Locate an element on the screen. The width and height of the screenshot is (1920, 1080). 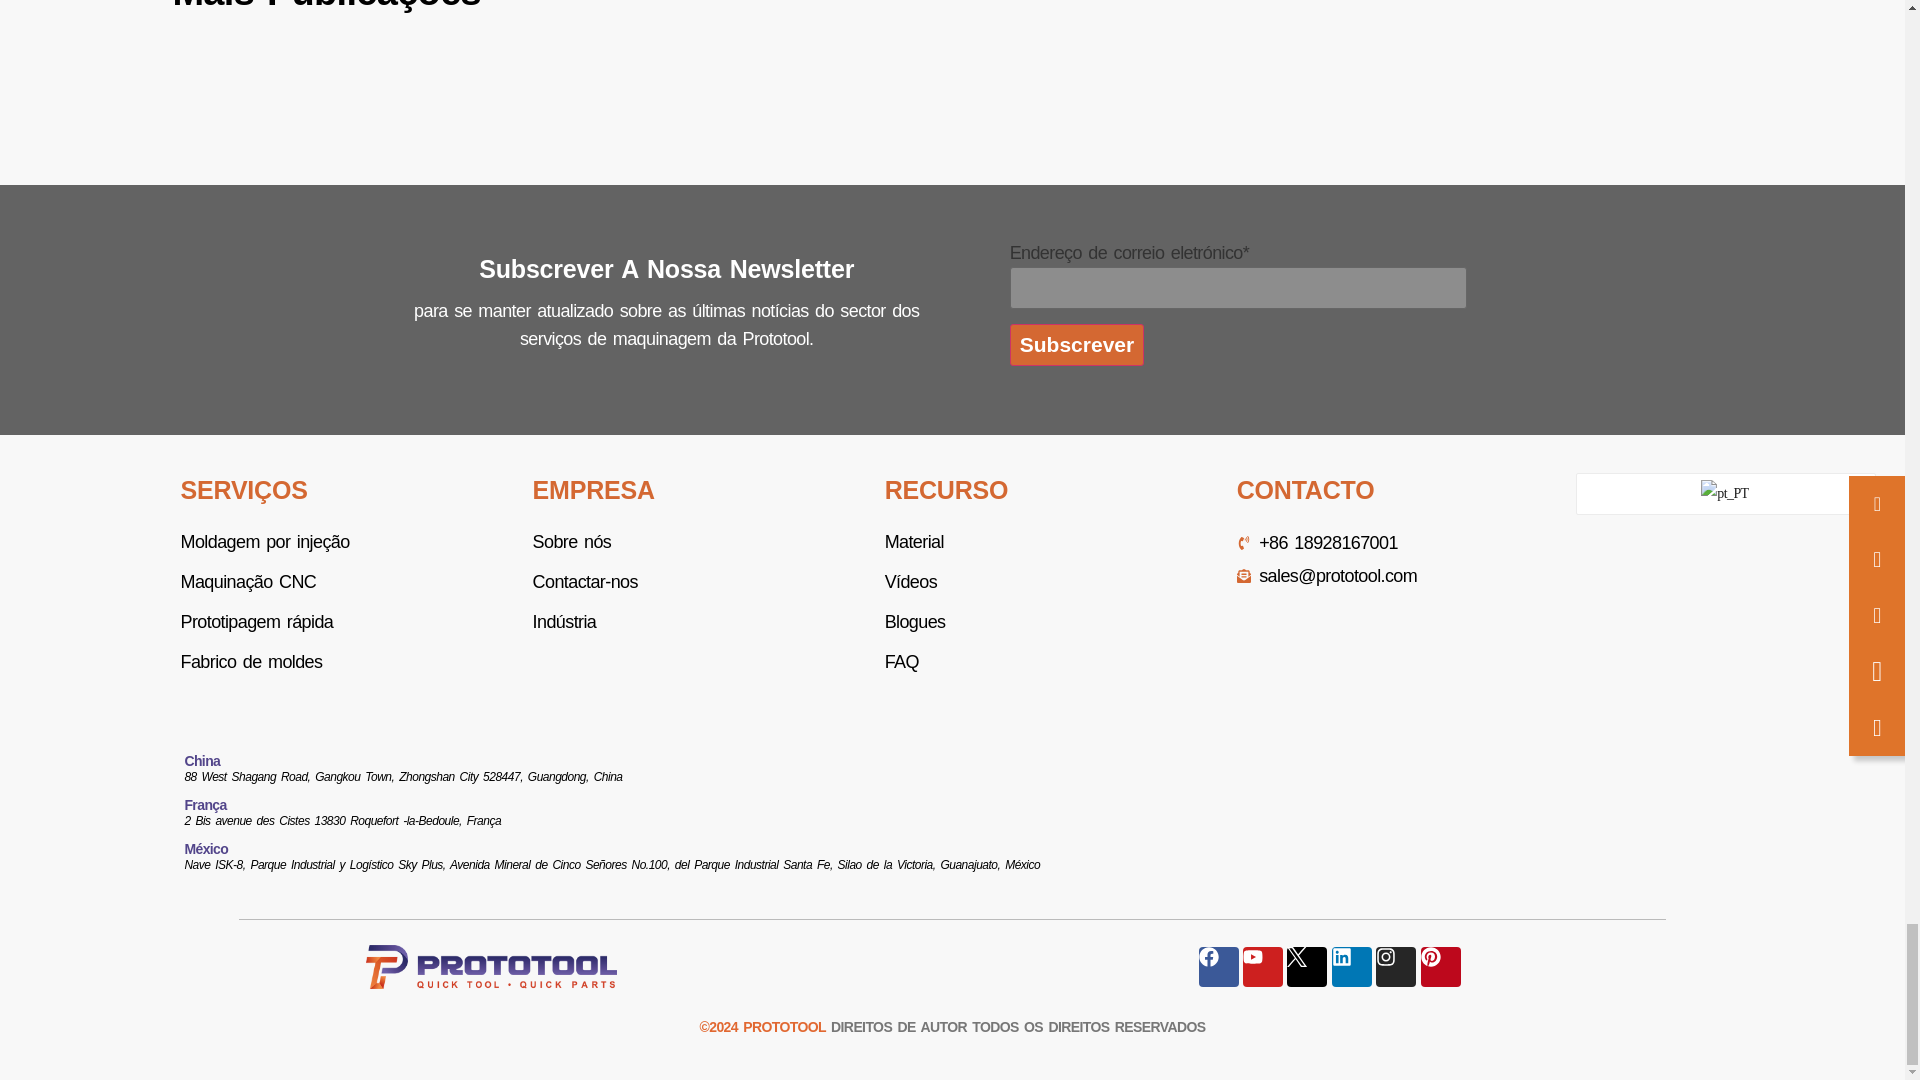
Portuguese is located at coordinates (1726, 494).